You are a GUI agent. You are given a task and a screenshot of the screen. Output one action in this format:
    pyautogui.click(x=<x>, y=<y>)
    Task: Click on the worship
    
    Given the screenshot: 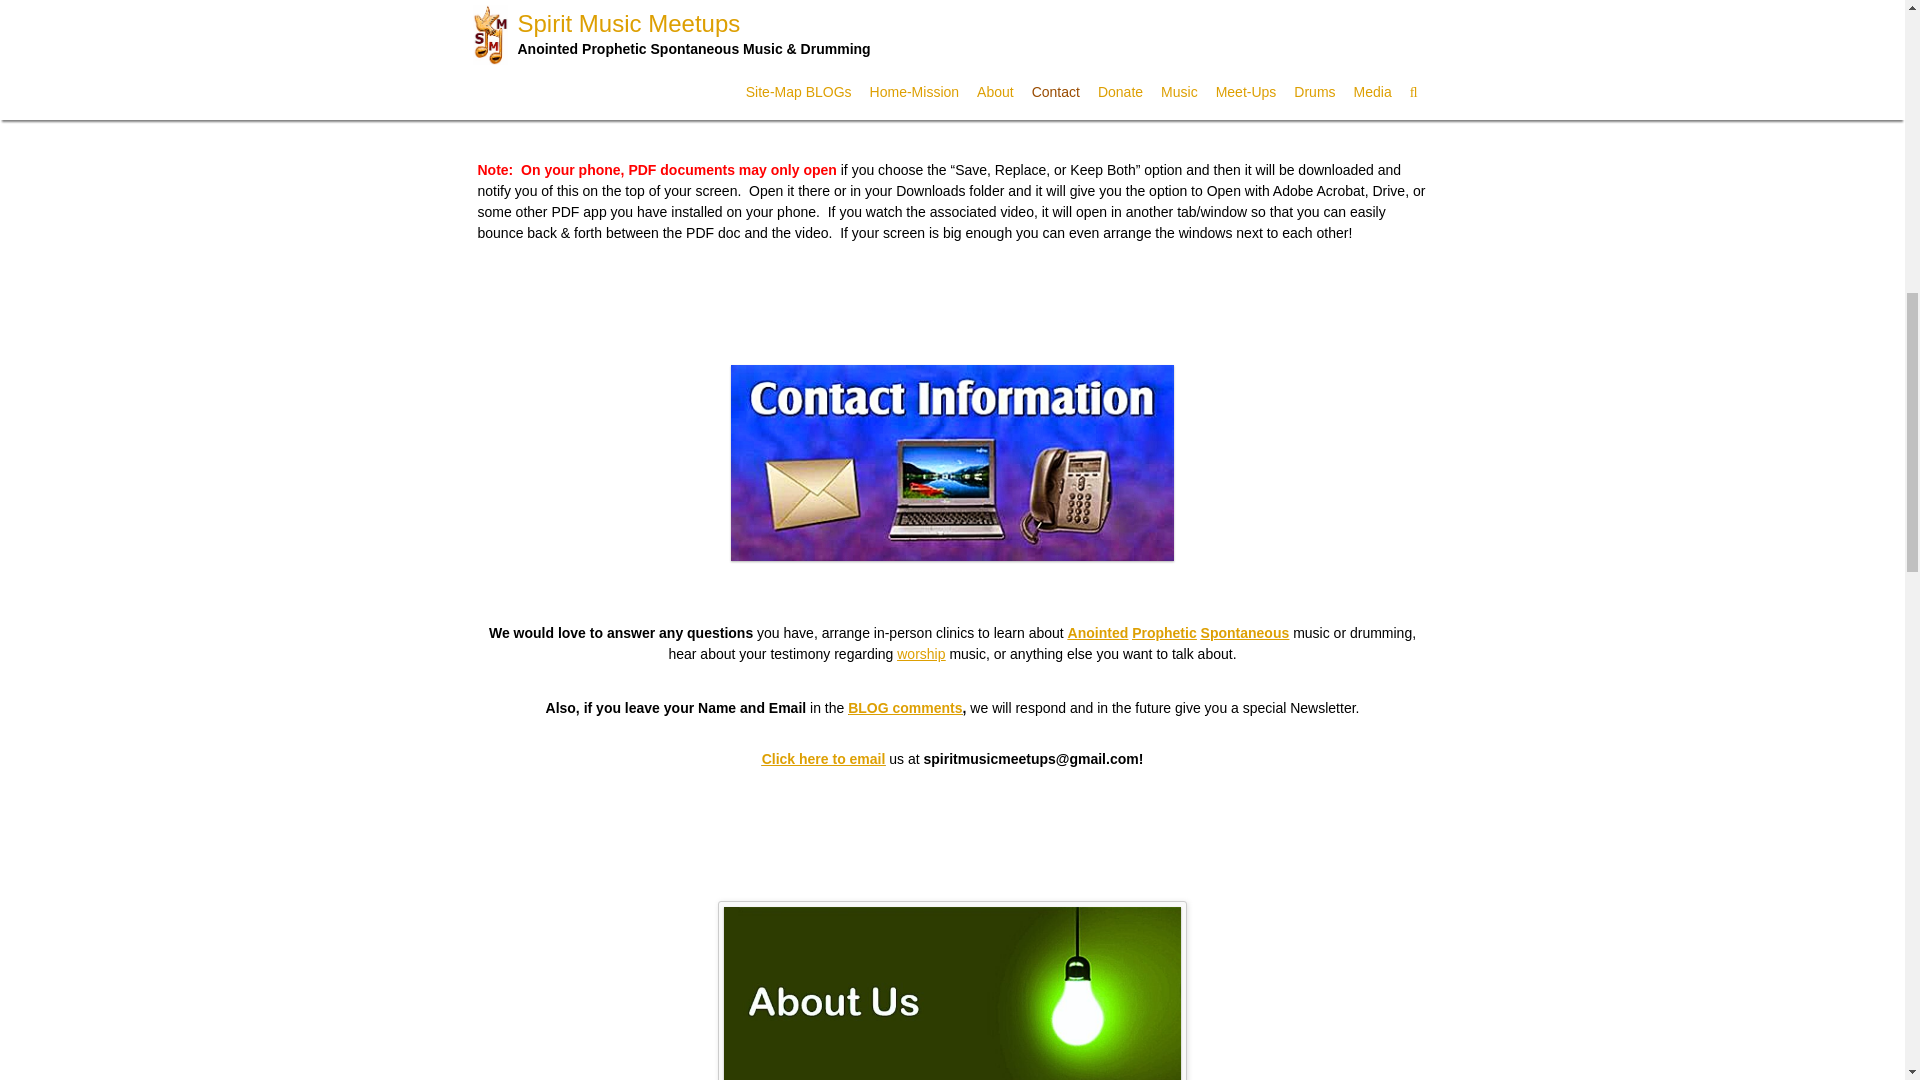 What is the action you would take?
    pyautogui.click(x=920, y=654)
    